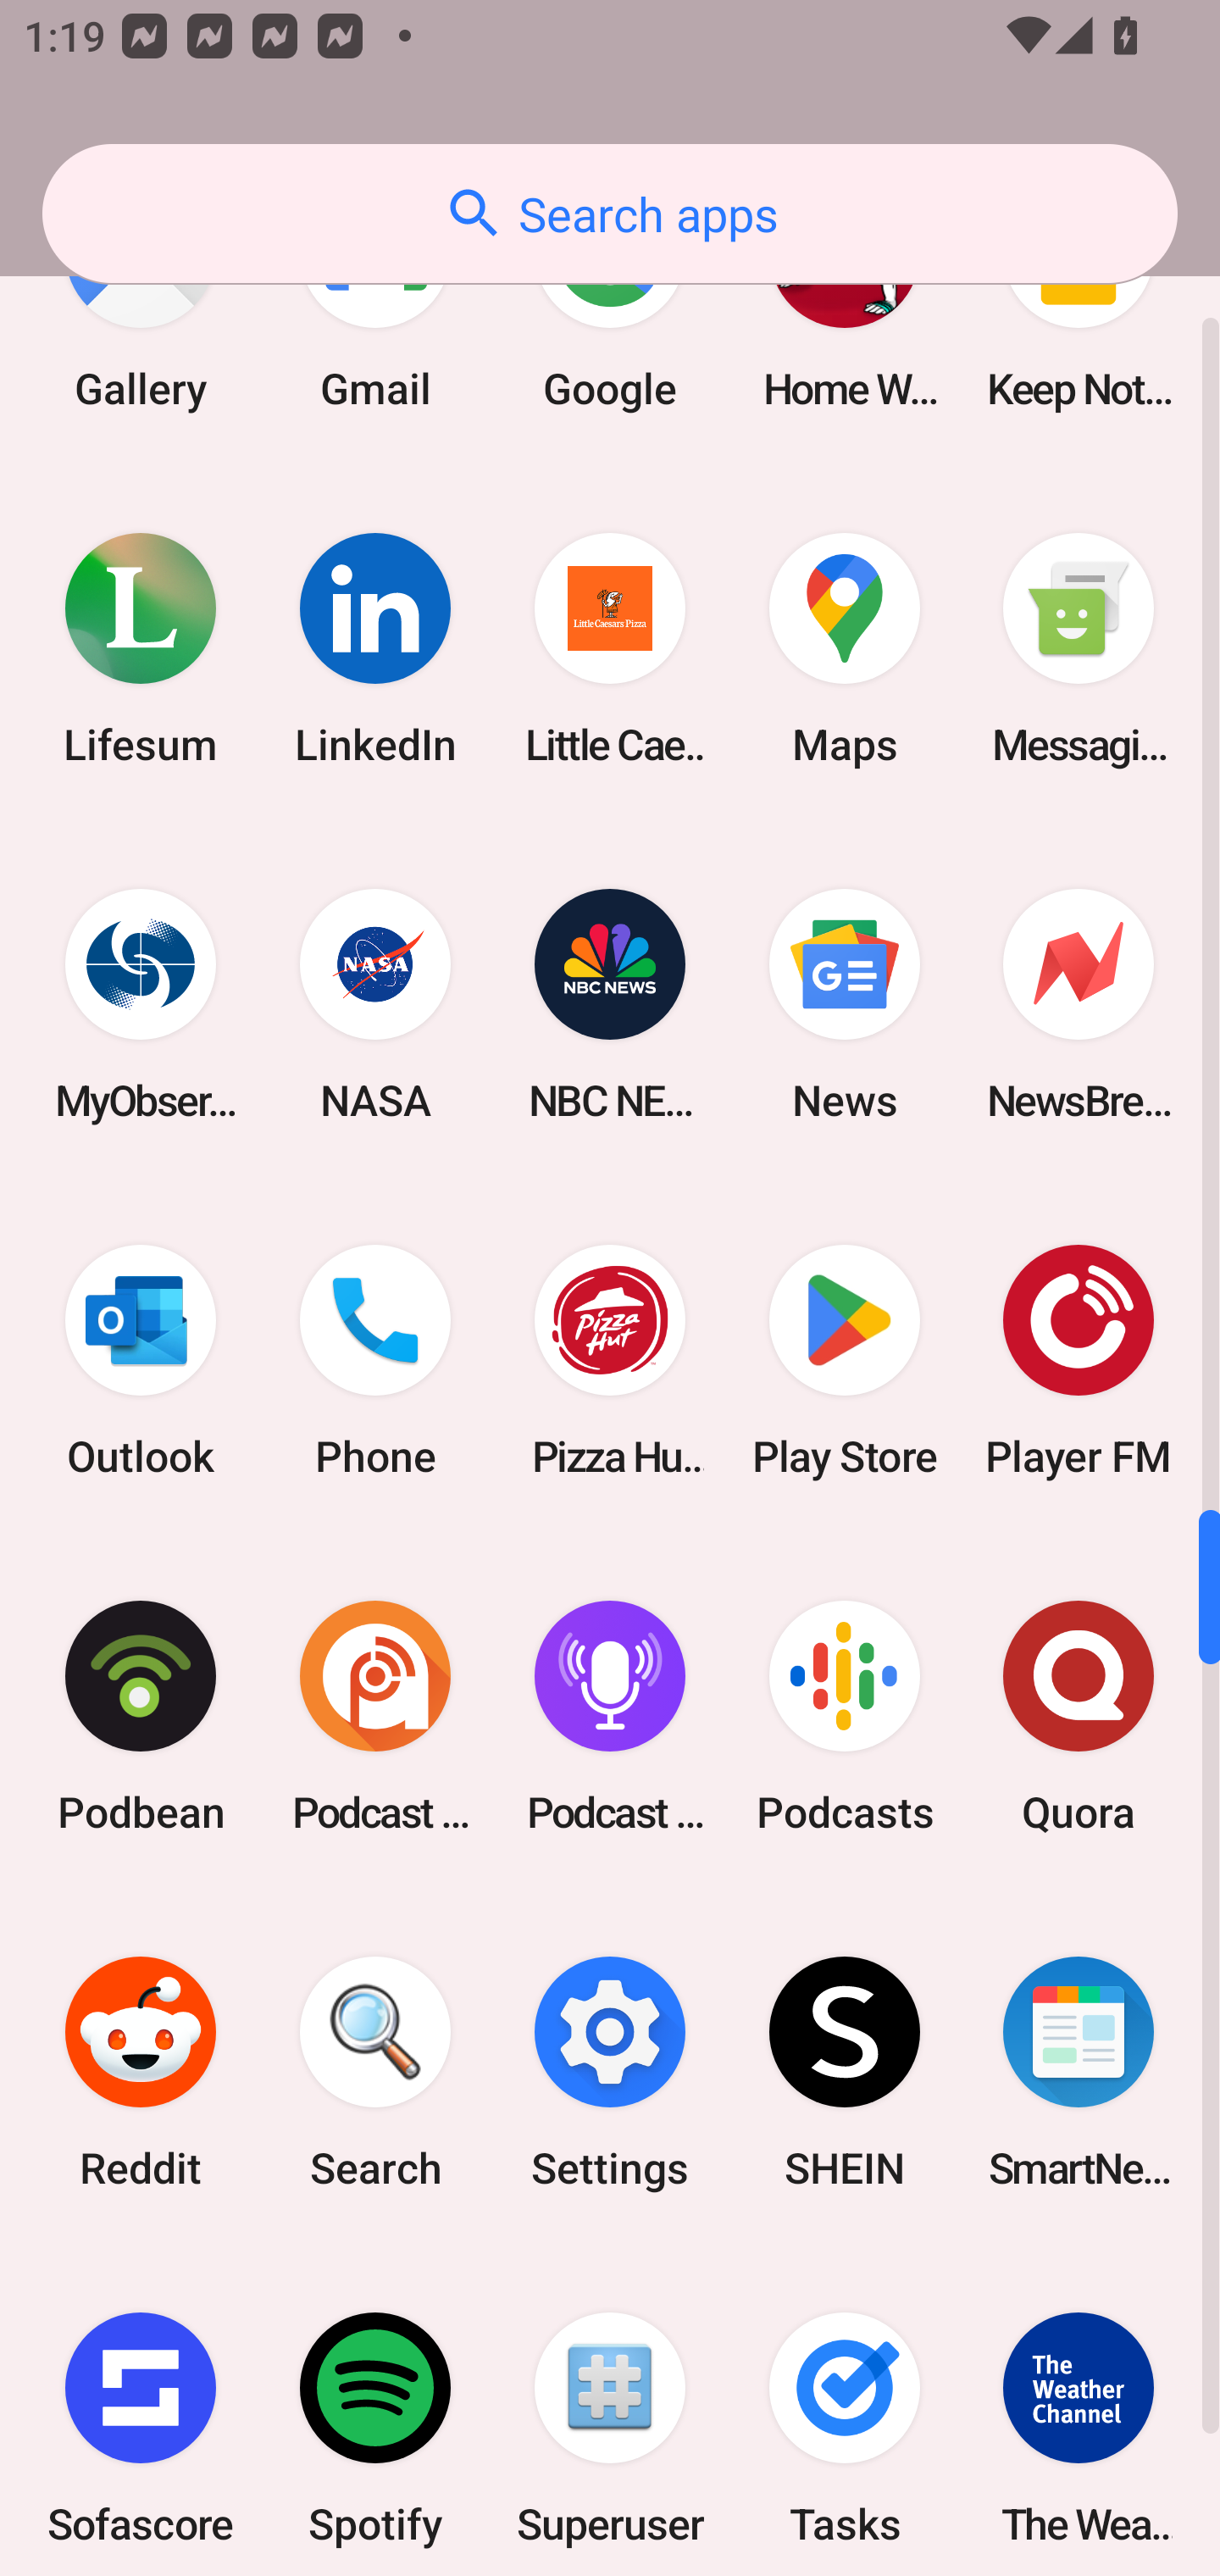 This screenshot has height=2576, width=1220. What do you see at coordinates (375, 2073) in the screenshot?
I see `Search` at bounding box center [375, 2073].